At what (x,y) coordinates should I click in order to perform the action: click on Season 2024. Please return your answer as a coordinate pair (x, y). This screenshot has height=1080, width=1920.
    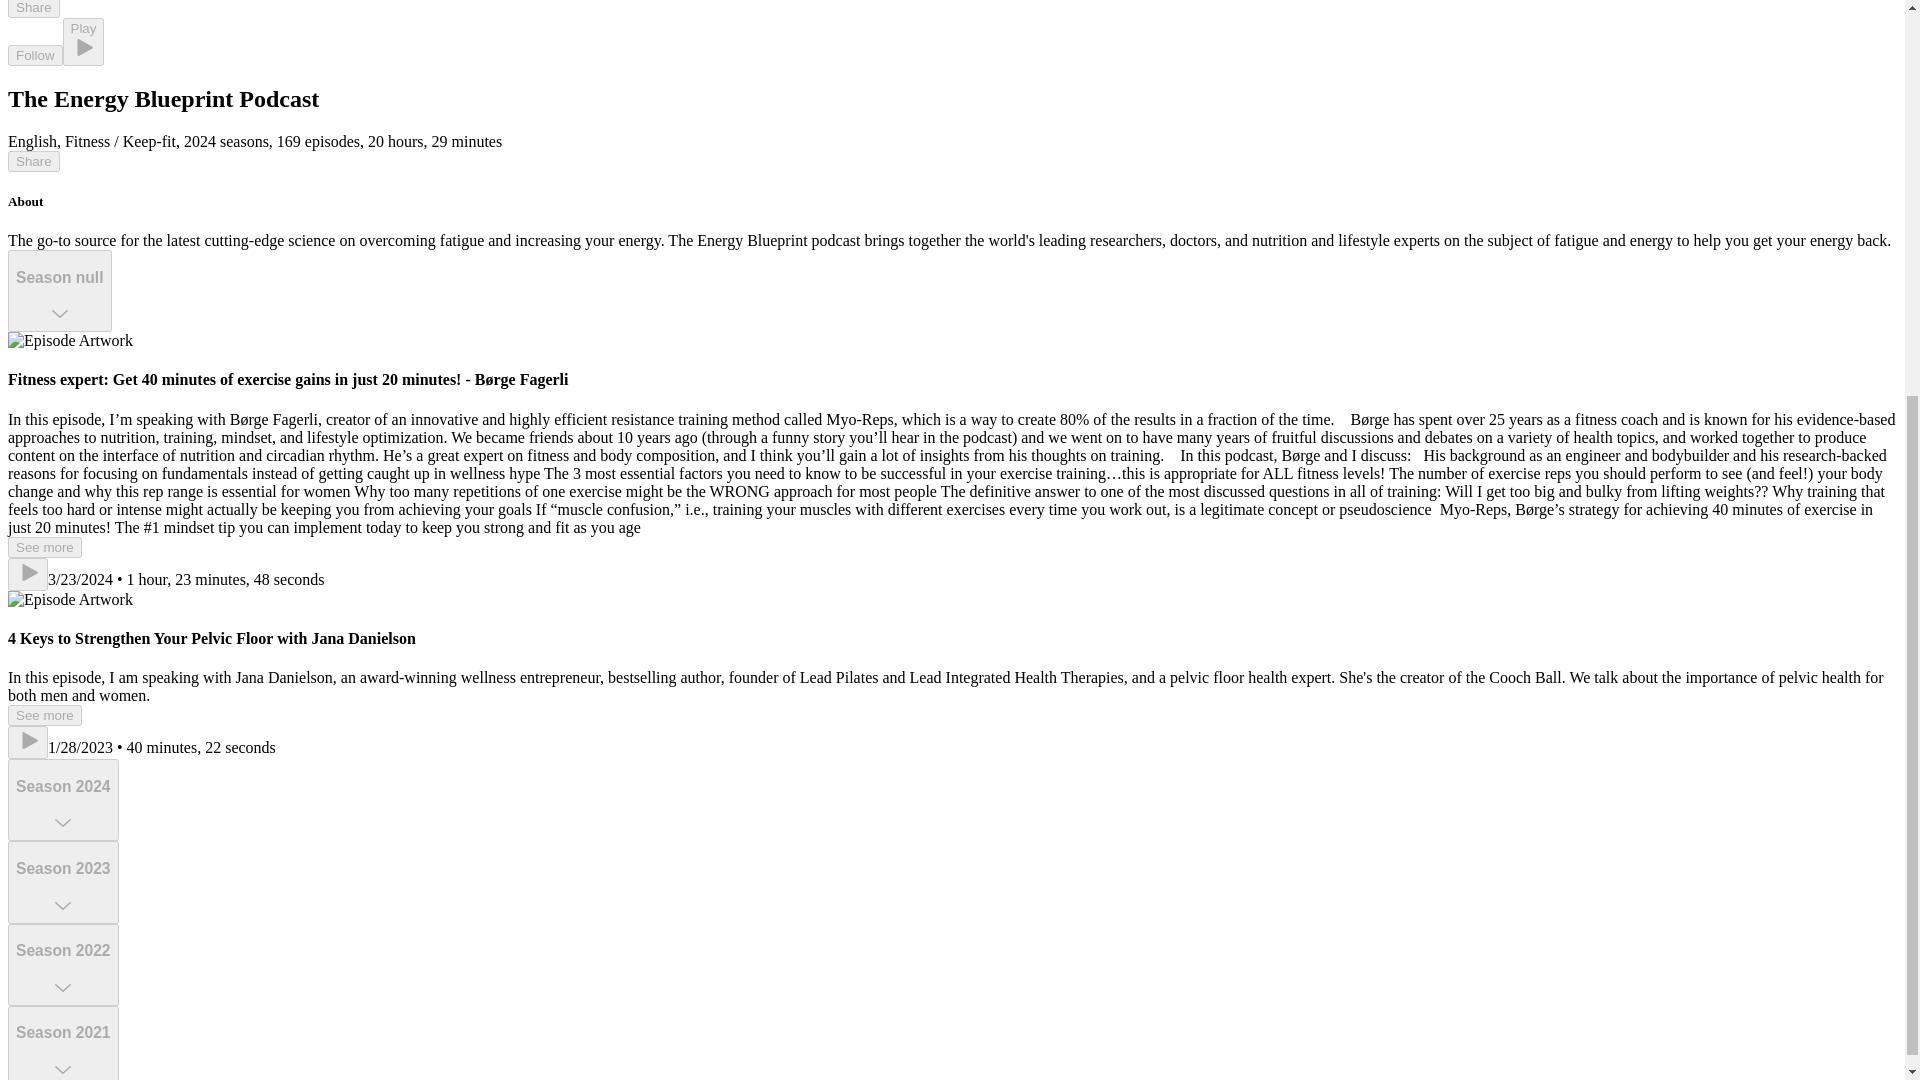
    Looking at the image, I should click on (63, 800).